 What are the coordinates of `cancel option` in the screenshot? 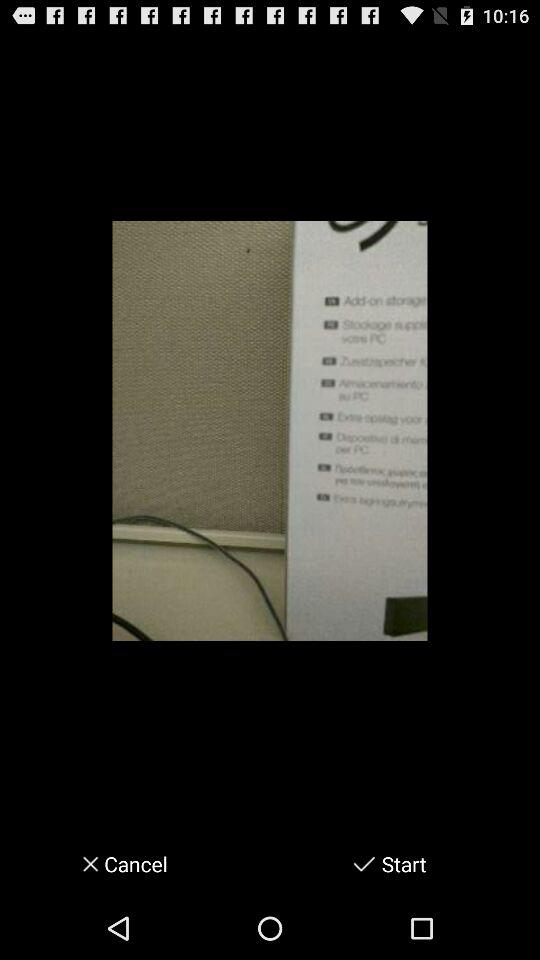 It's located at (84, 864).